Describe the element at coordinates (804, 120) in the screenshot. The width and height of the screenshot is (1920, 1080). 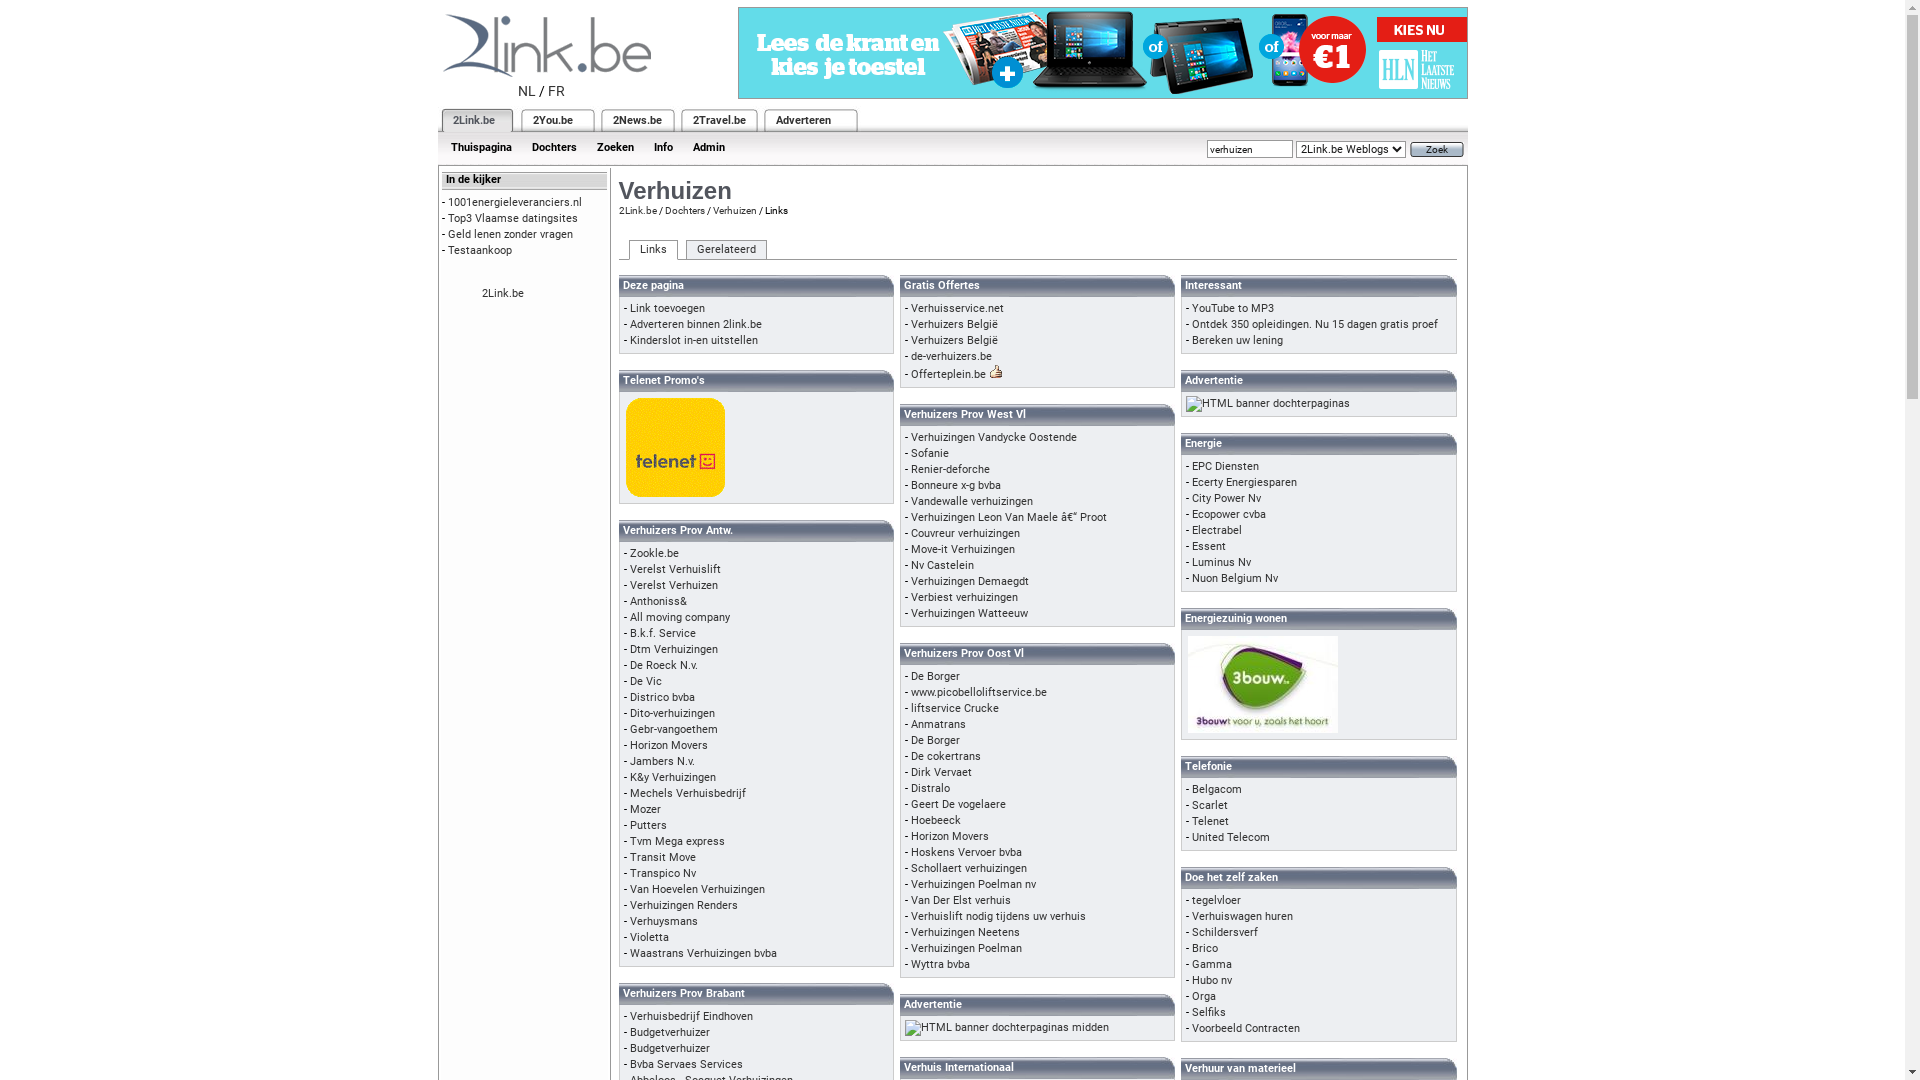
I see `Adverteren` at that location.